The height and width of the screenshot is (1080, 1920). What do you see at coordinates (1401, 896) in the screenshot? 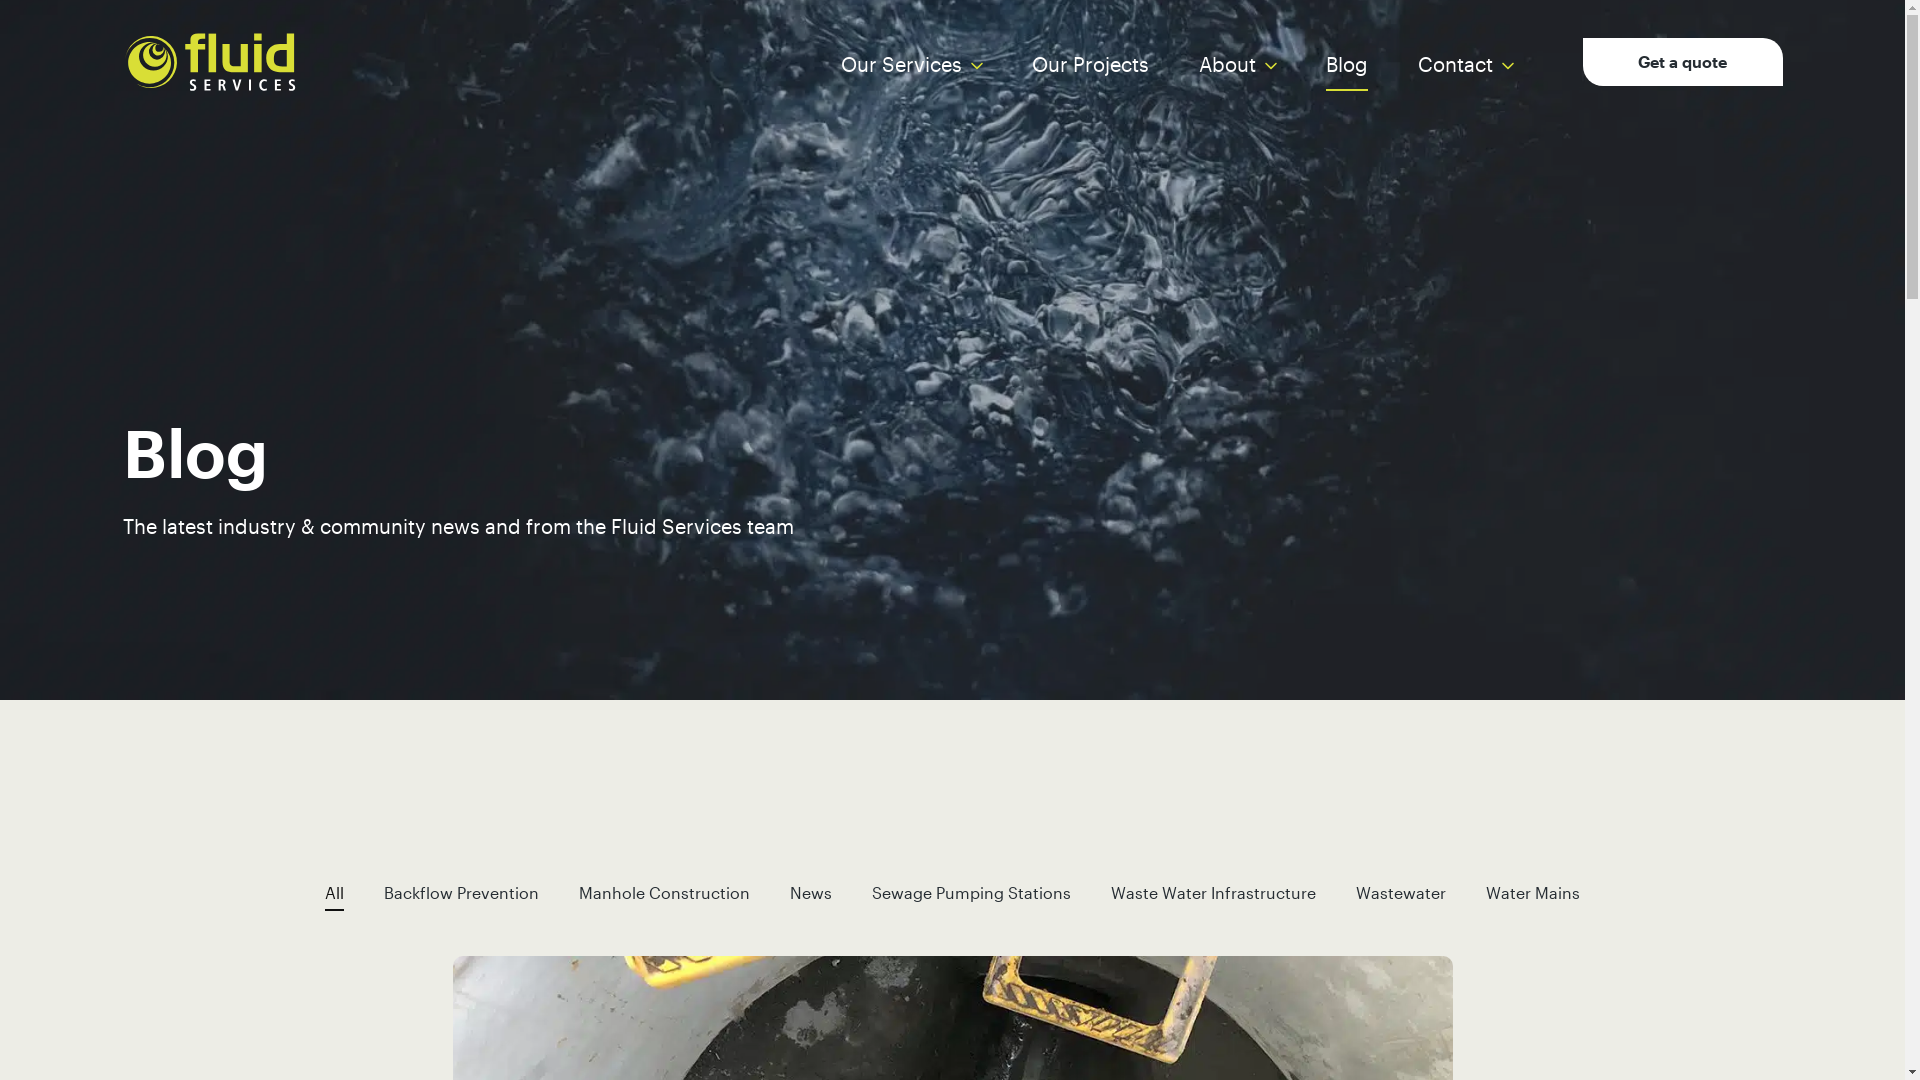
I see `Wastewater` at bounding box center [1401, 896].